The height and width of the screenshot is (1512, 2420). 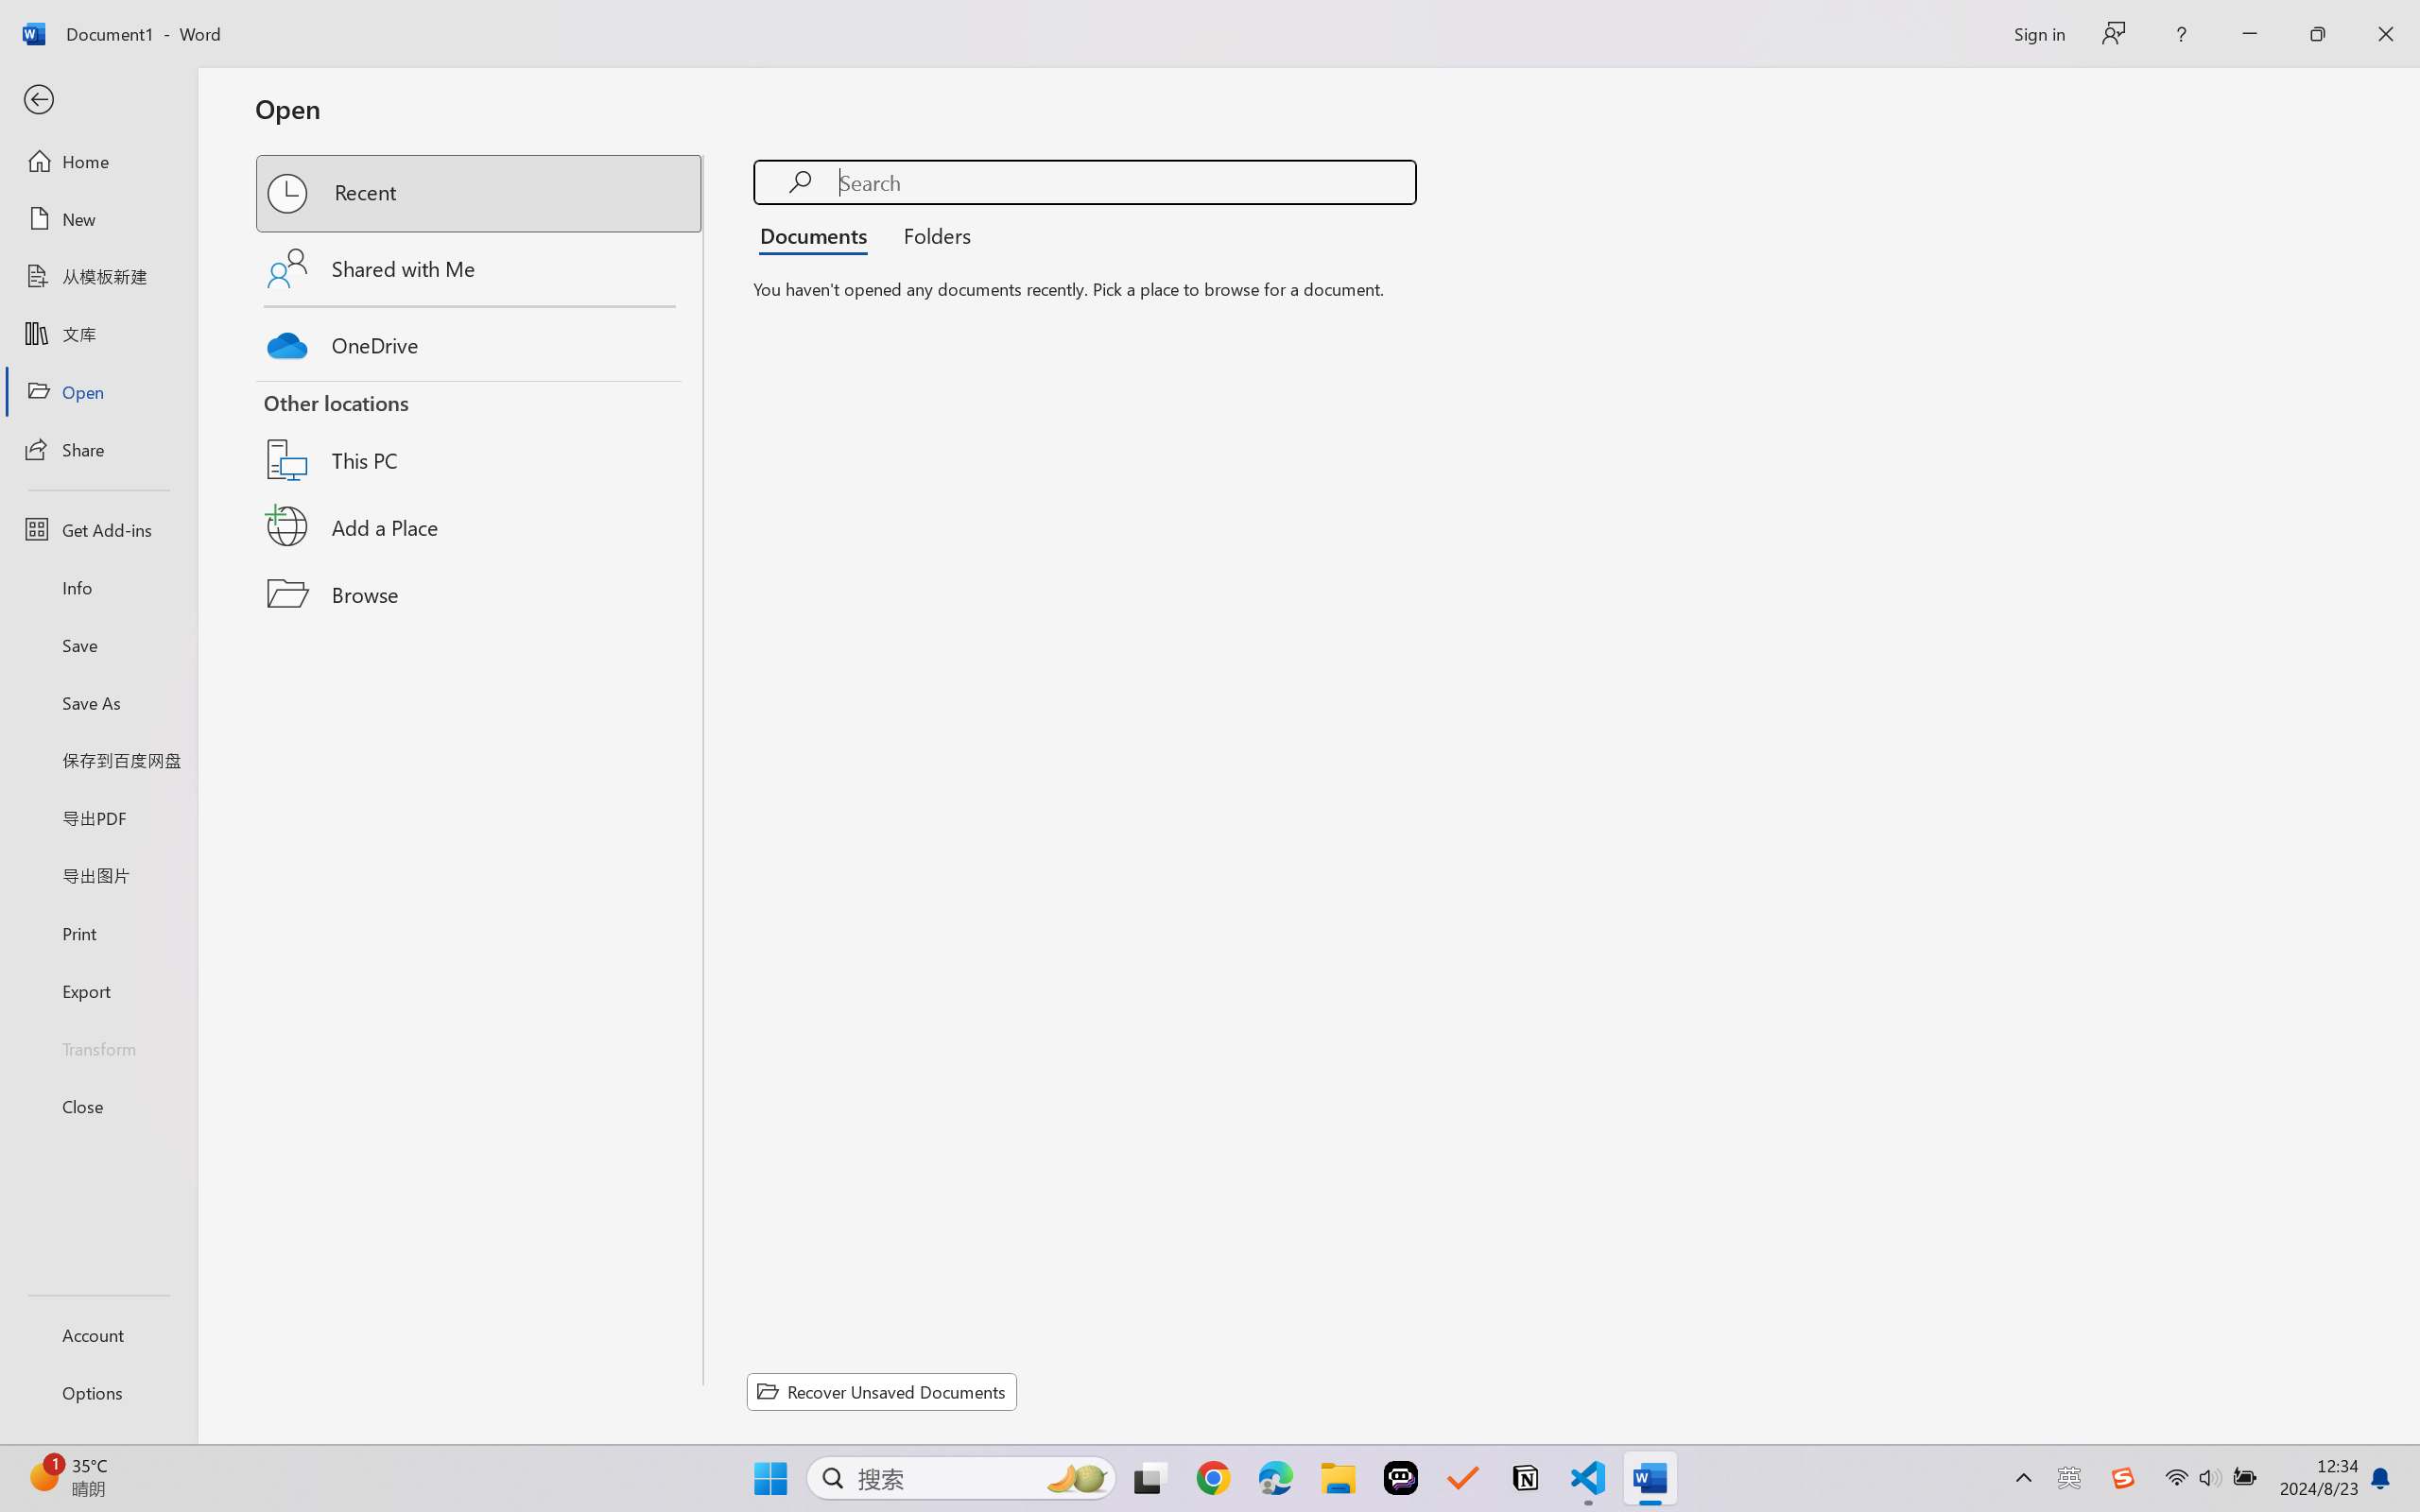 I want to click on New, so click(x=98, y=219).